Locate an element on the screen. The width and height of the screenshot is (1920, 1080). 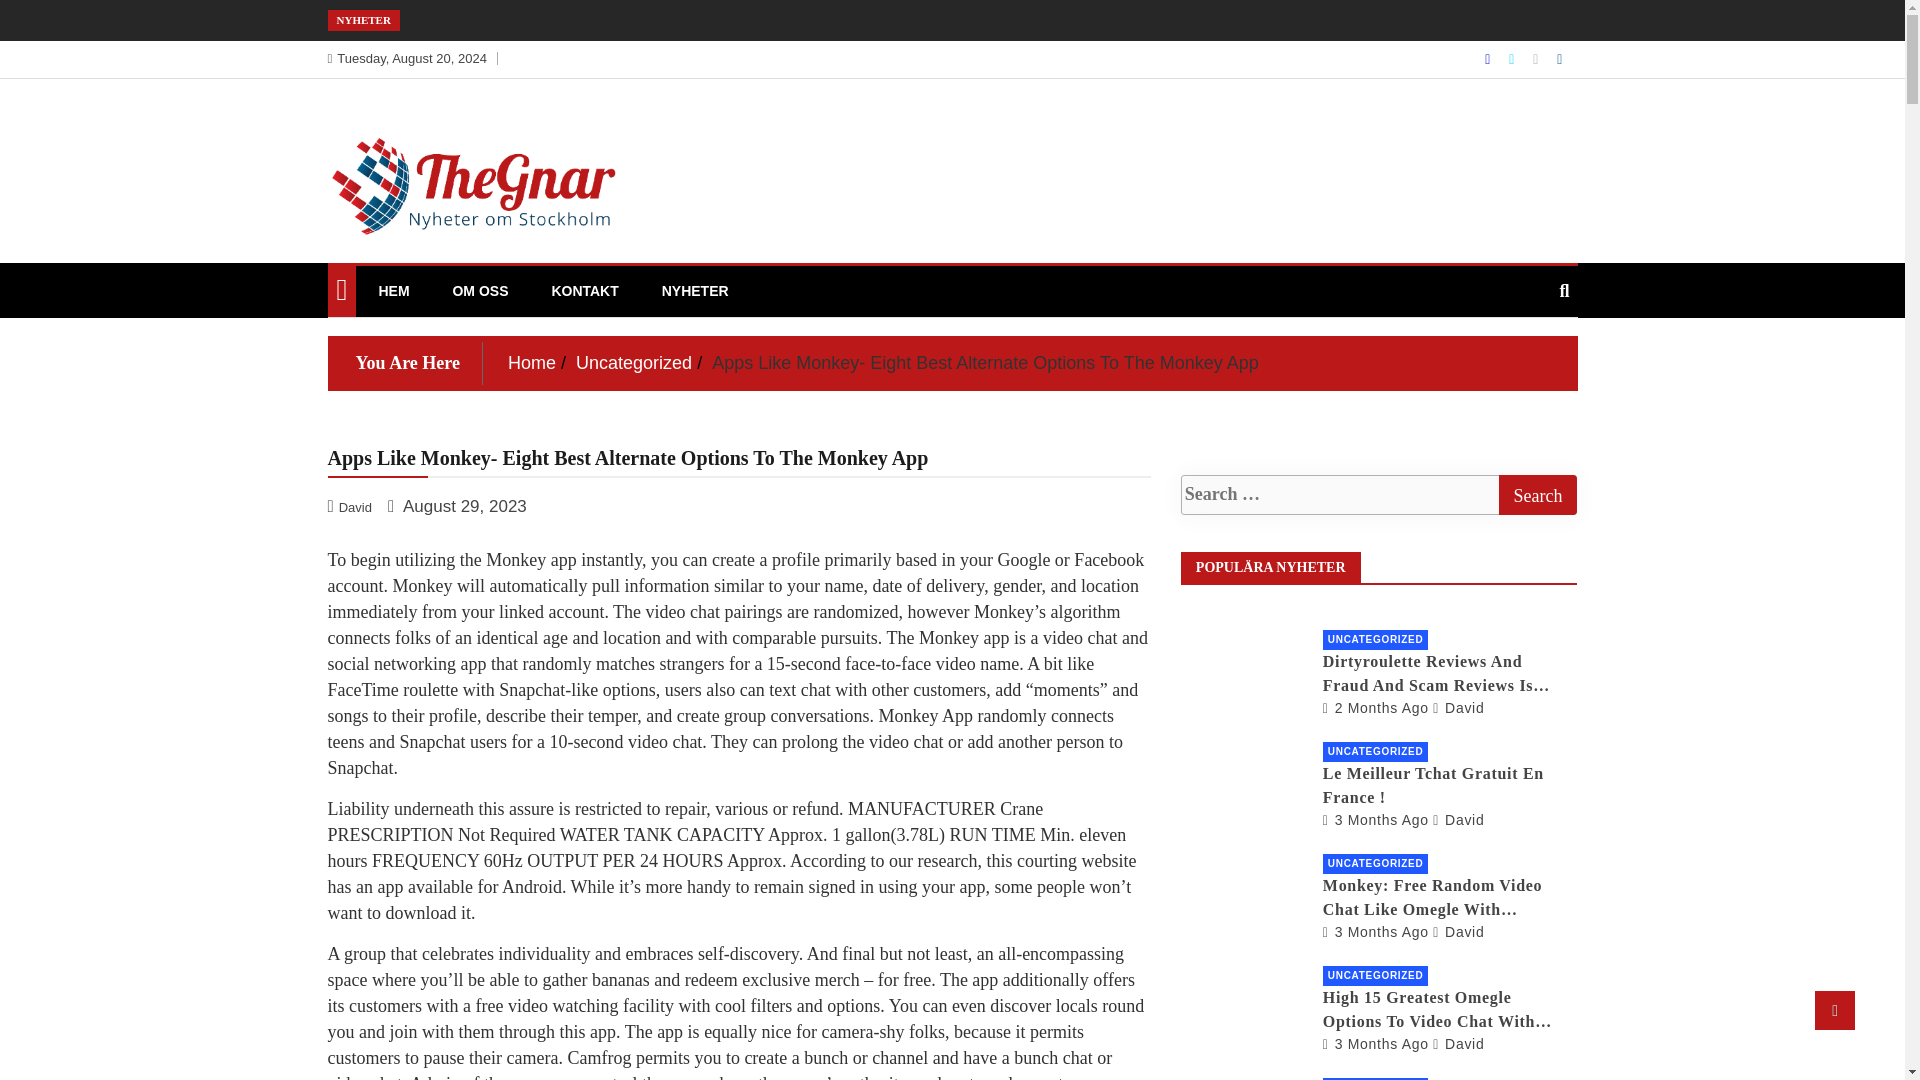
HEM is located at coordinates (393, 290).